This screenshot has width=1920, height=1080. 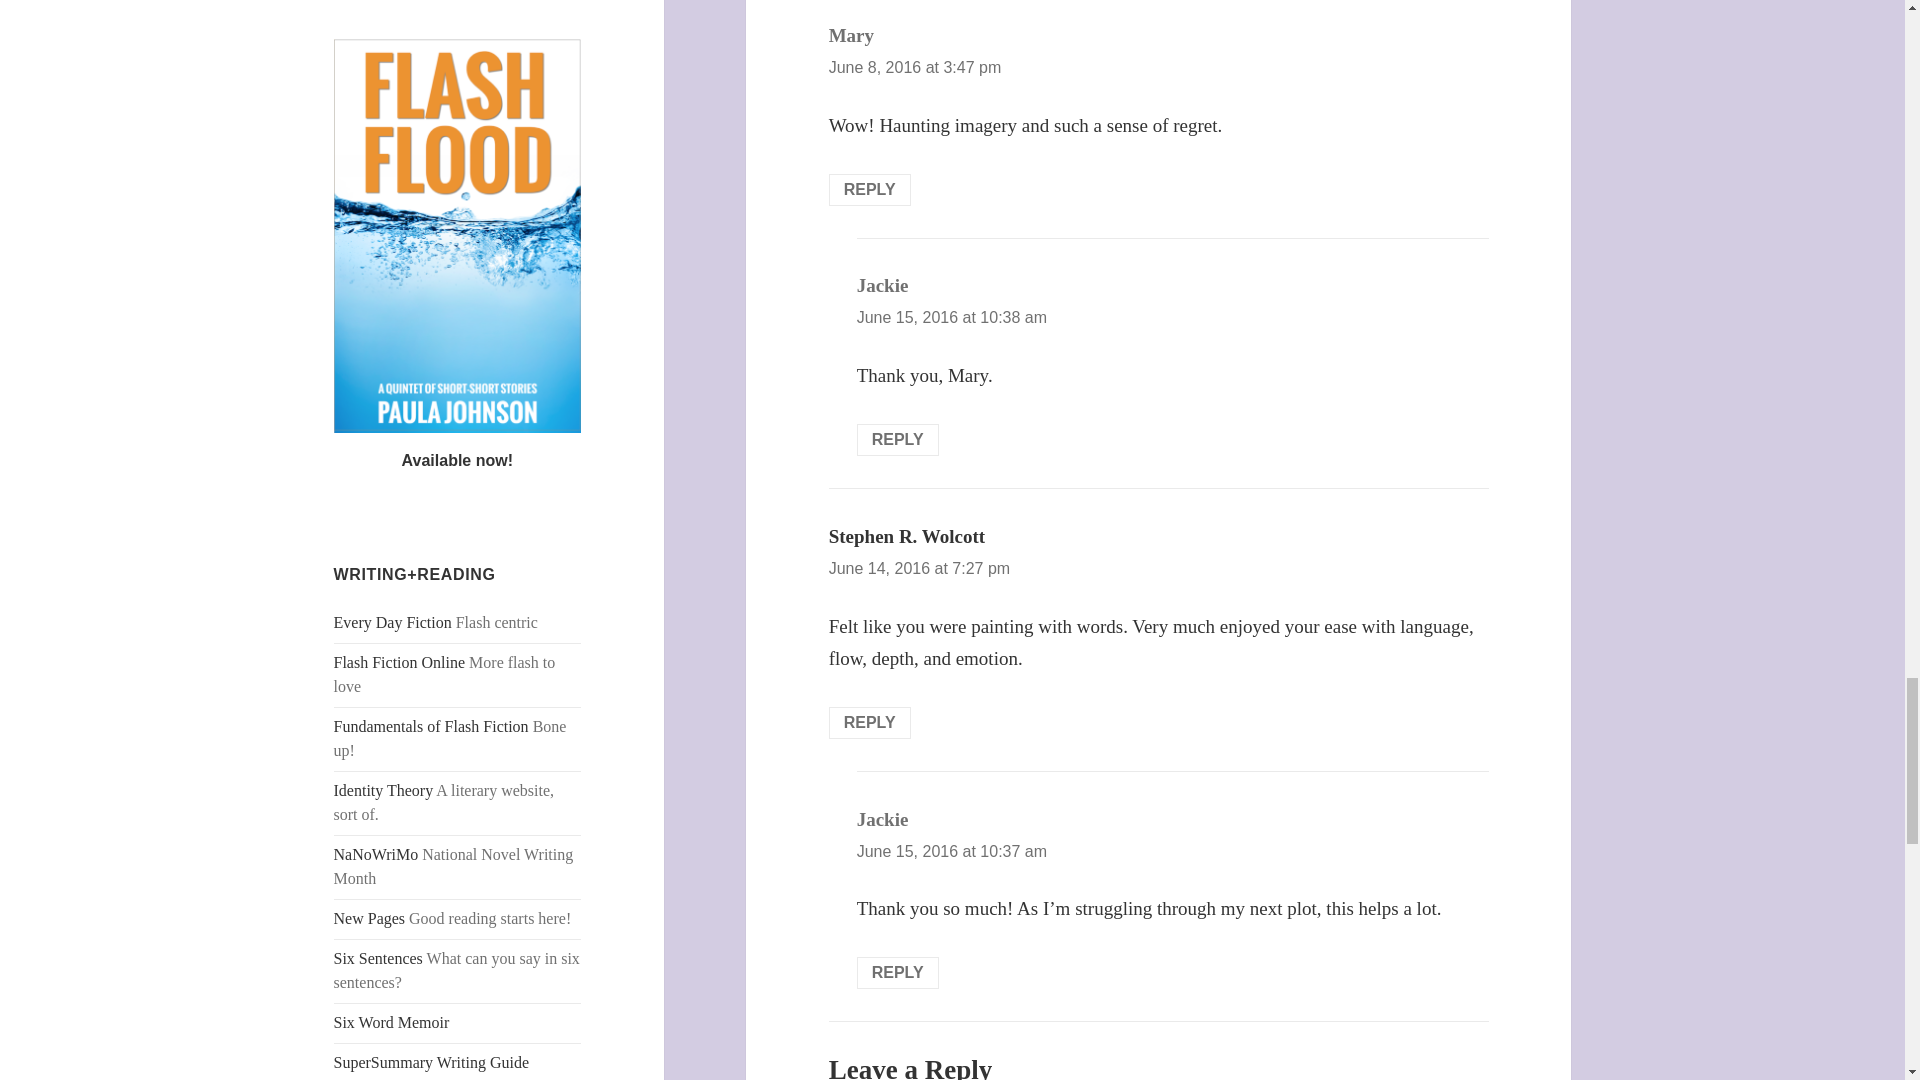 I want to click on Good reading starts here! , so click(x=370, y=918).